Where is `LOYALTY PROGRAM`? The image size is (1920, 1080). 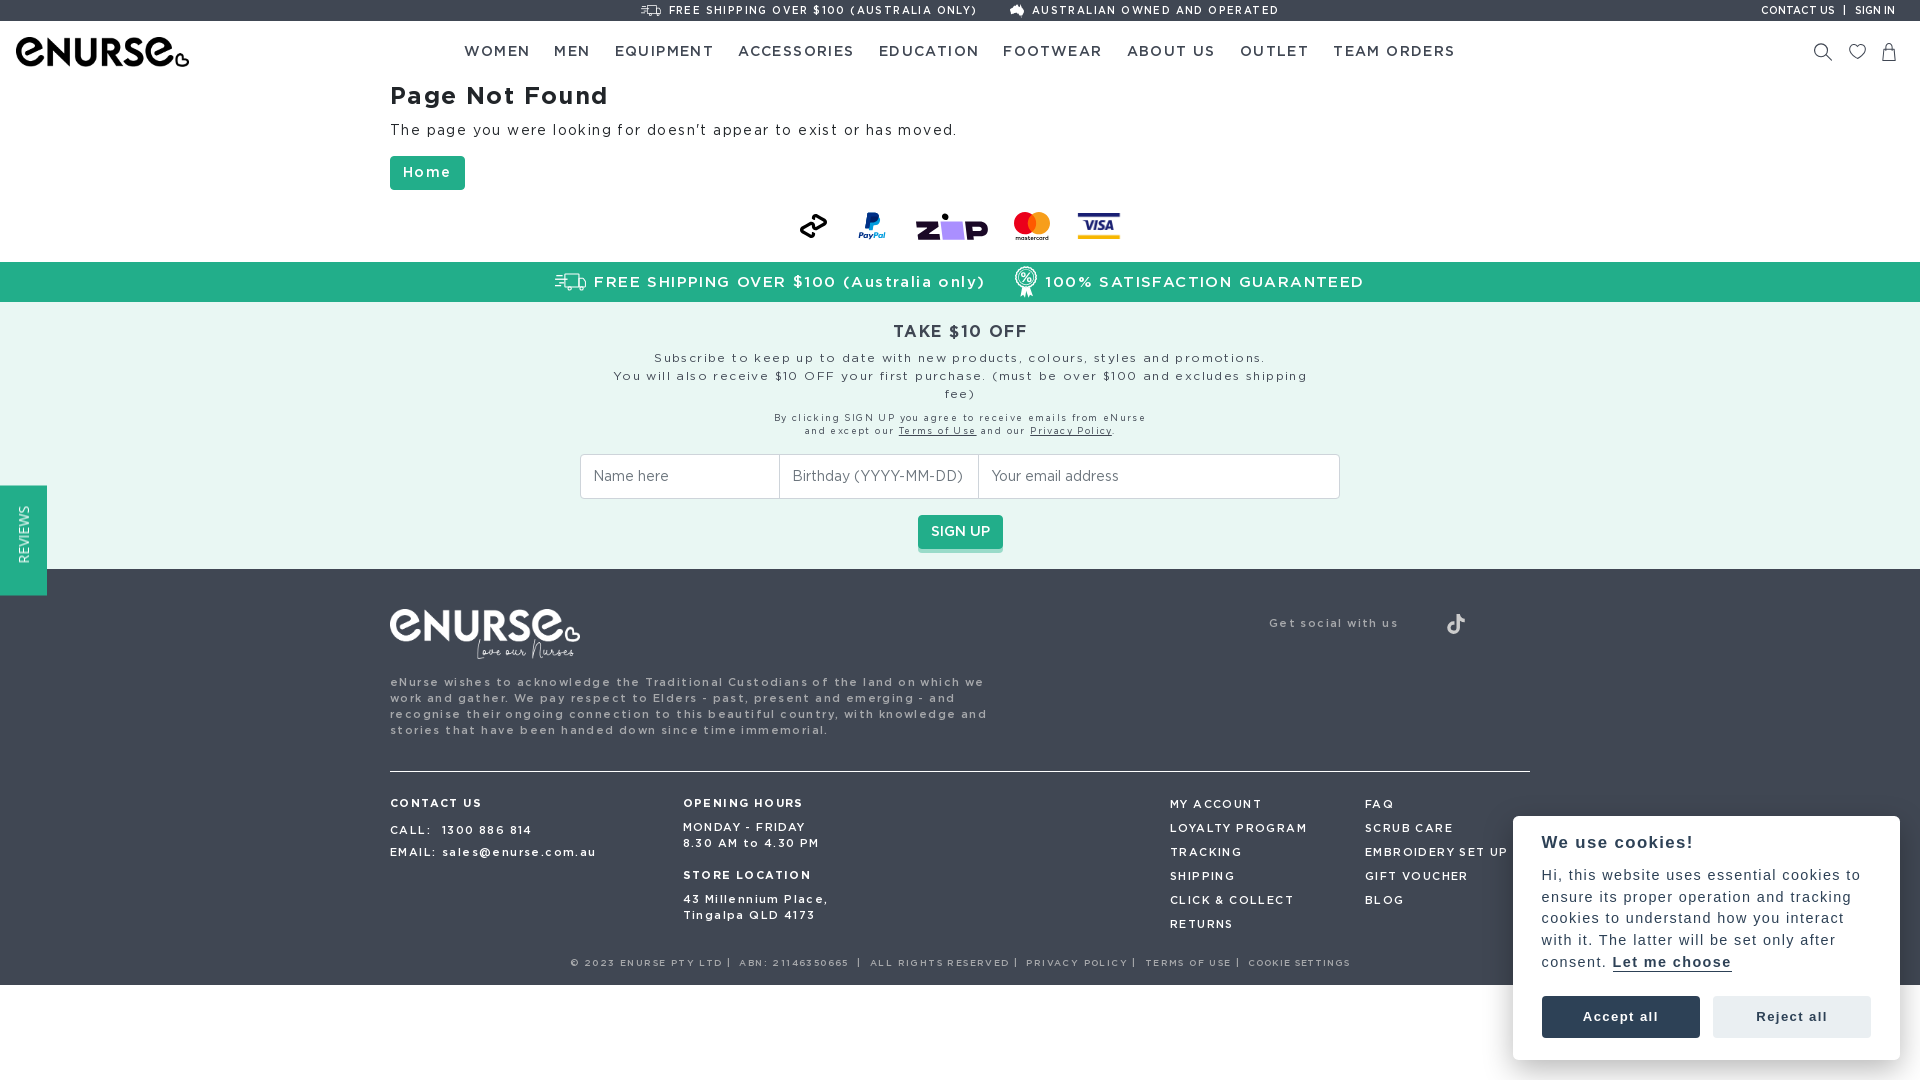
LOYALTY PROGRAM is located at coordinates (1252, 828).